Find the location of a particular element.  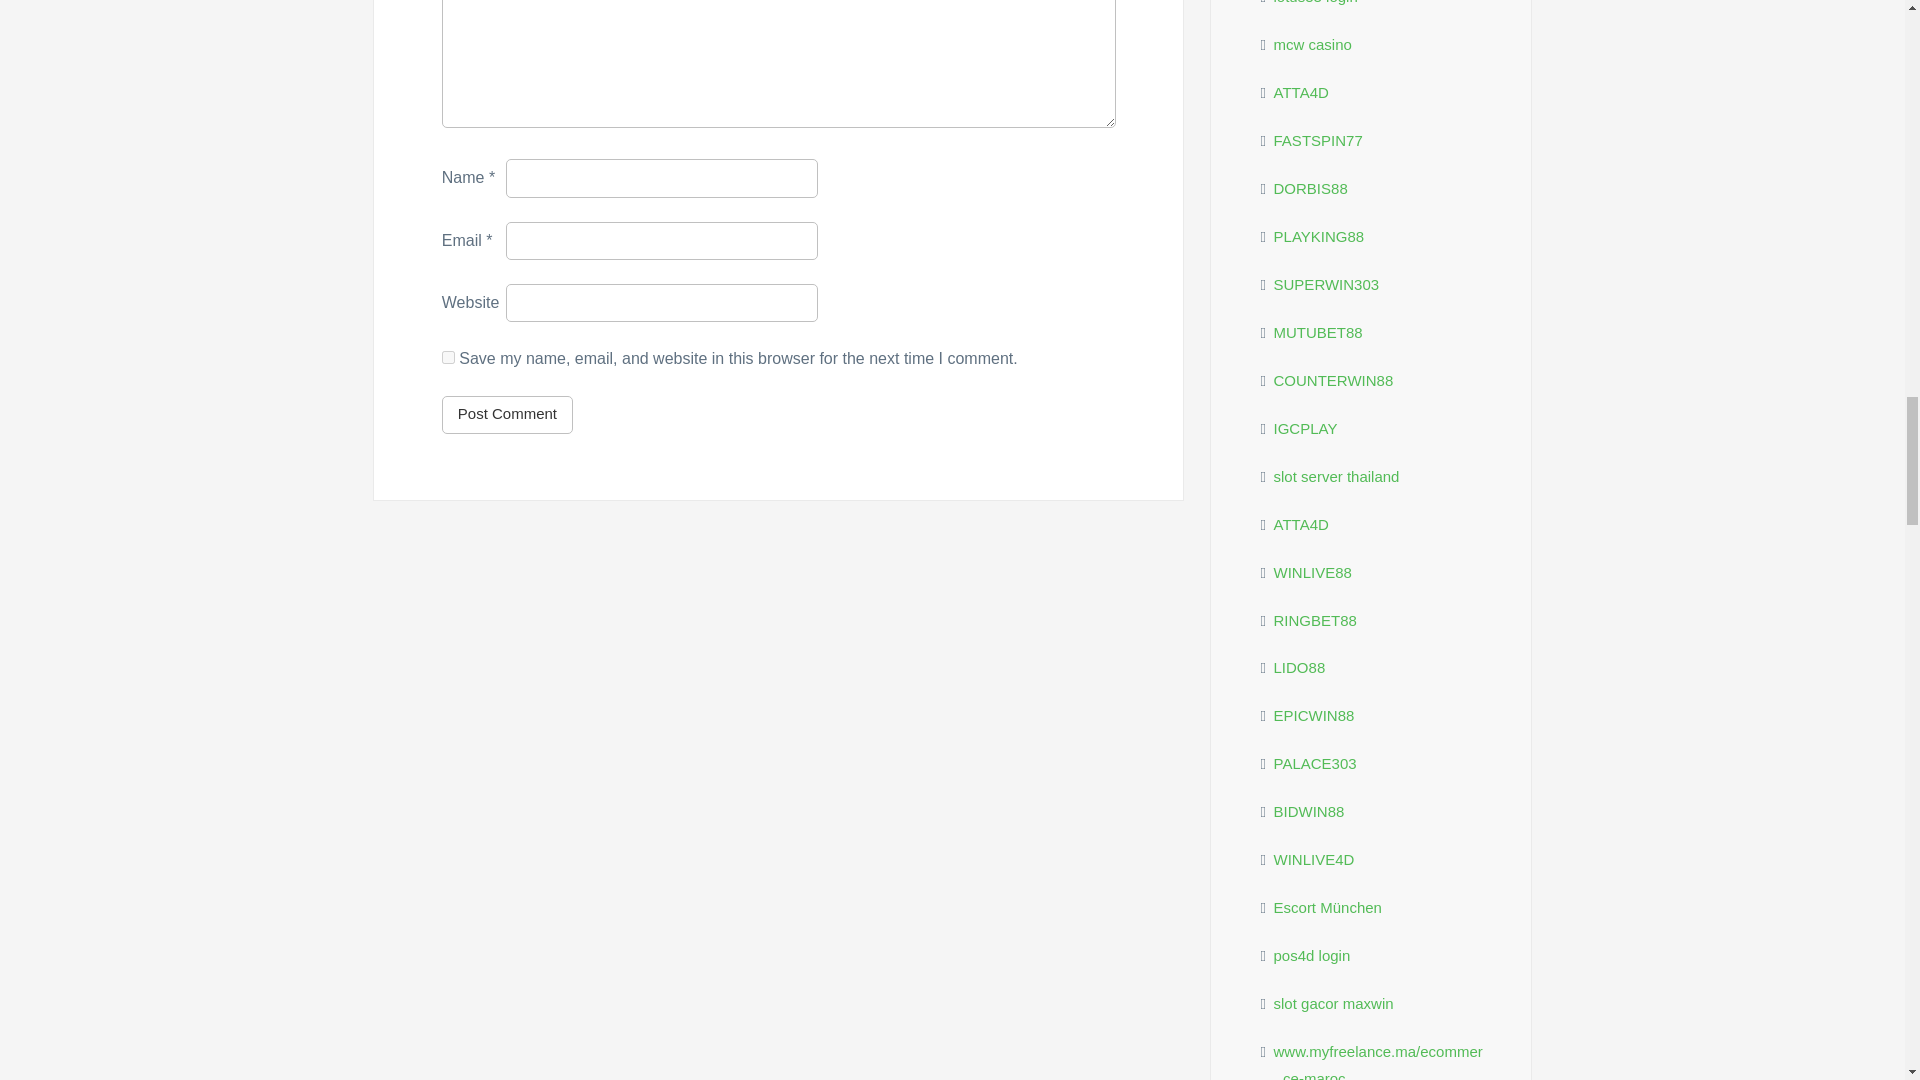

Post Comment is located at coordinates (506, 415).